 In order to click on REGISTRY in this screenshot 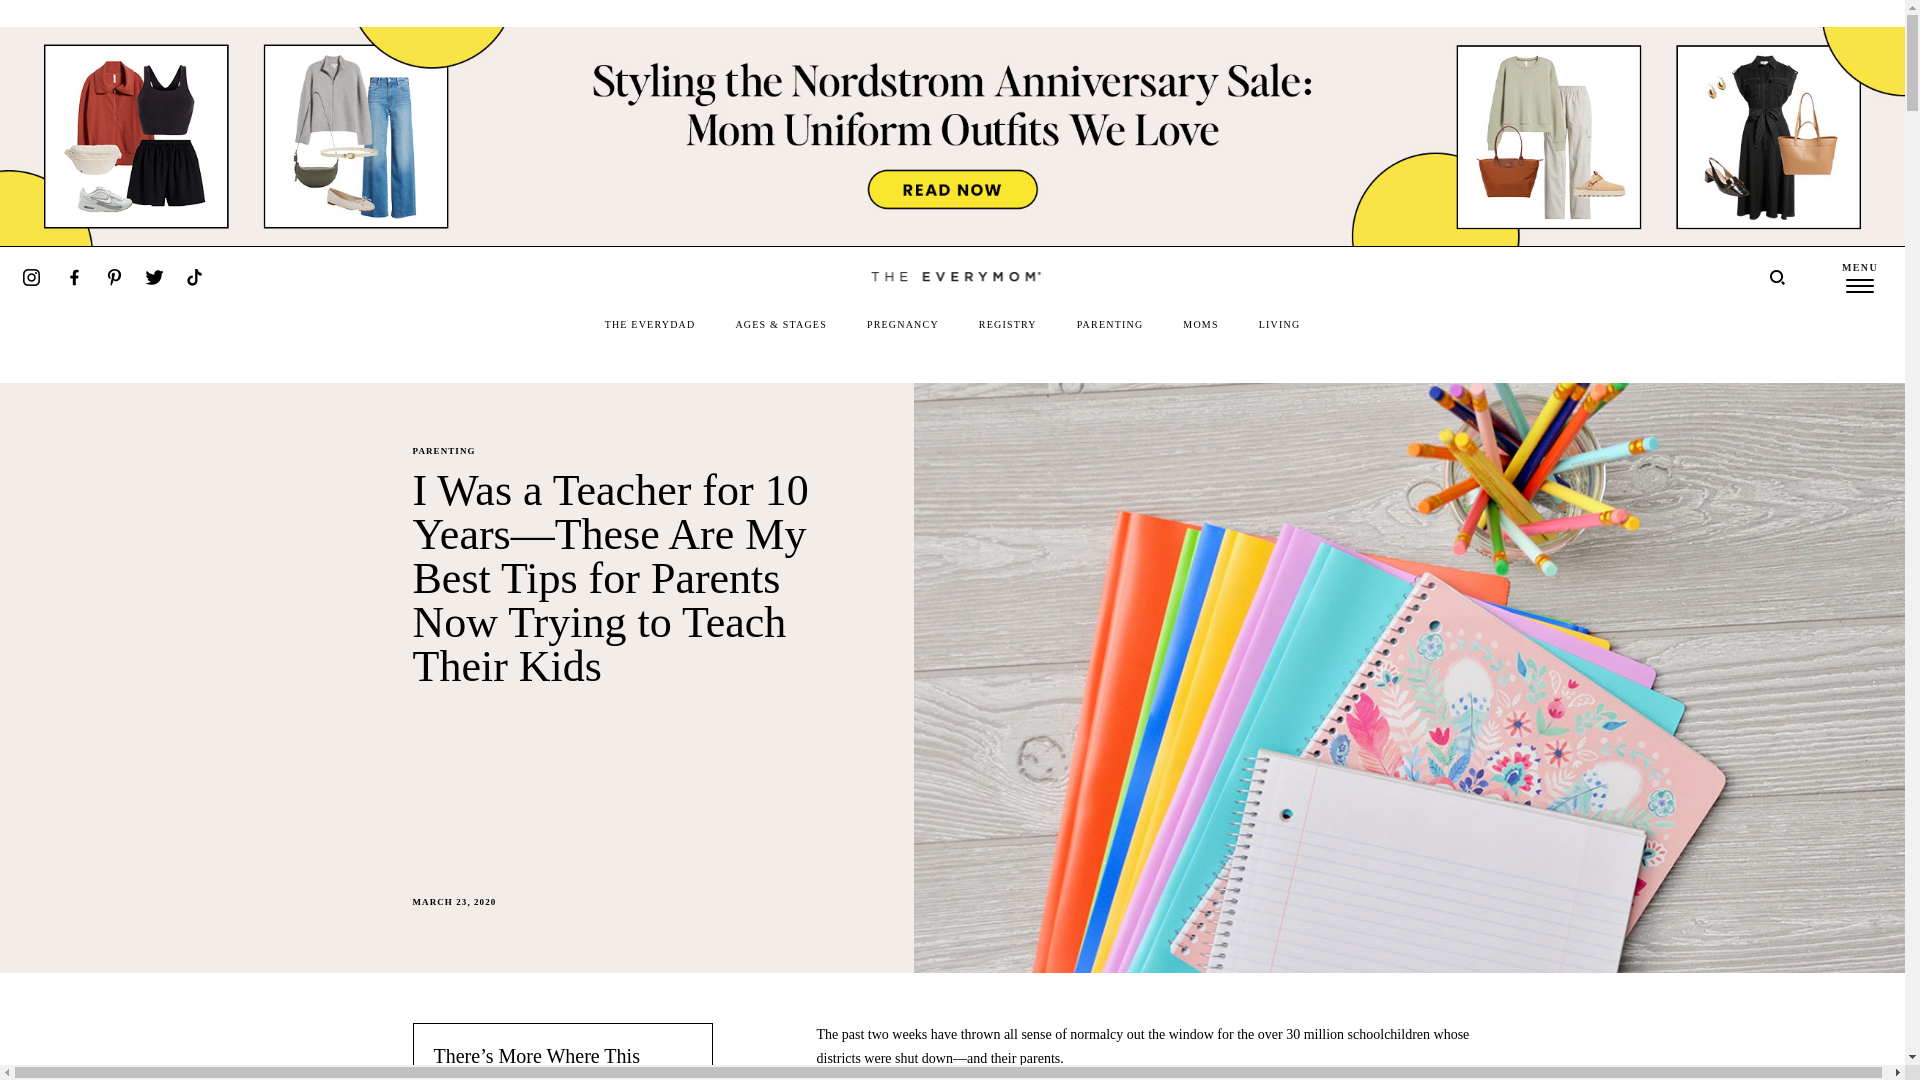, I will do `click(1008, 324)`.